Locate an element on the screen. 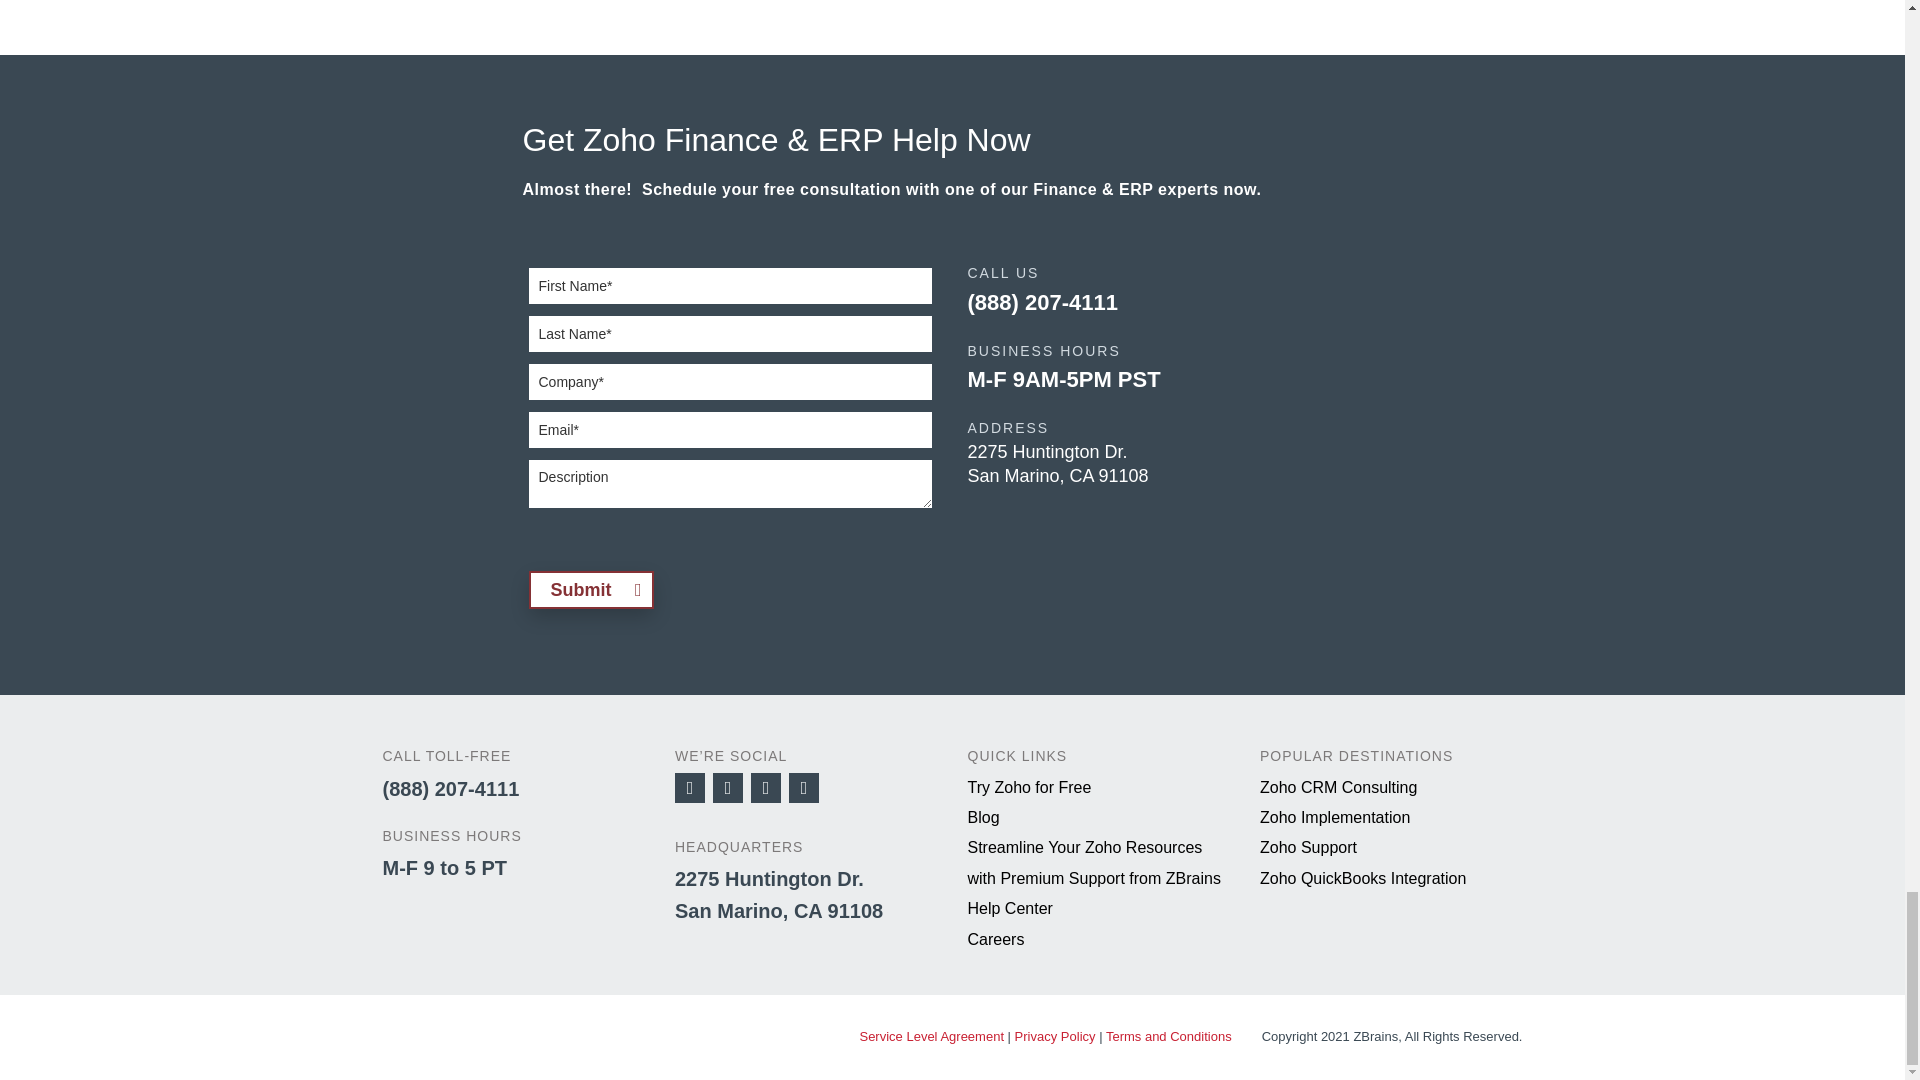 The image size is (1920, 1080). linkedin is located at coordinates (804, 788).